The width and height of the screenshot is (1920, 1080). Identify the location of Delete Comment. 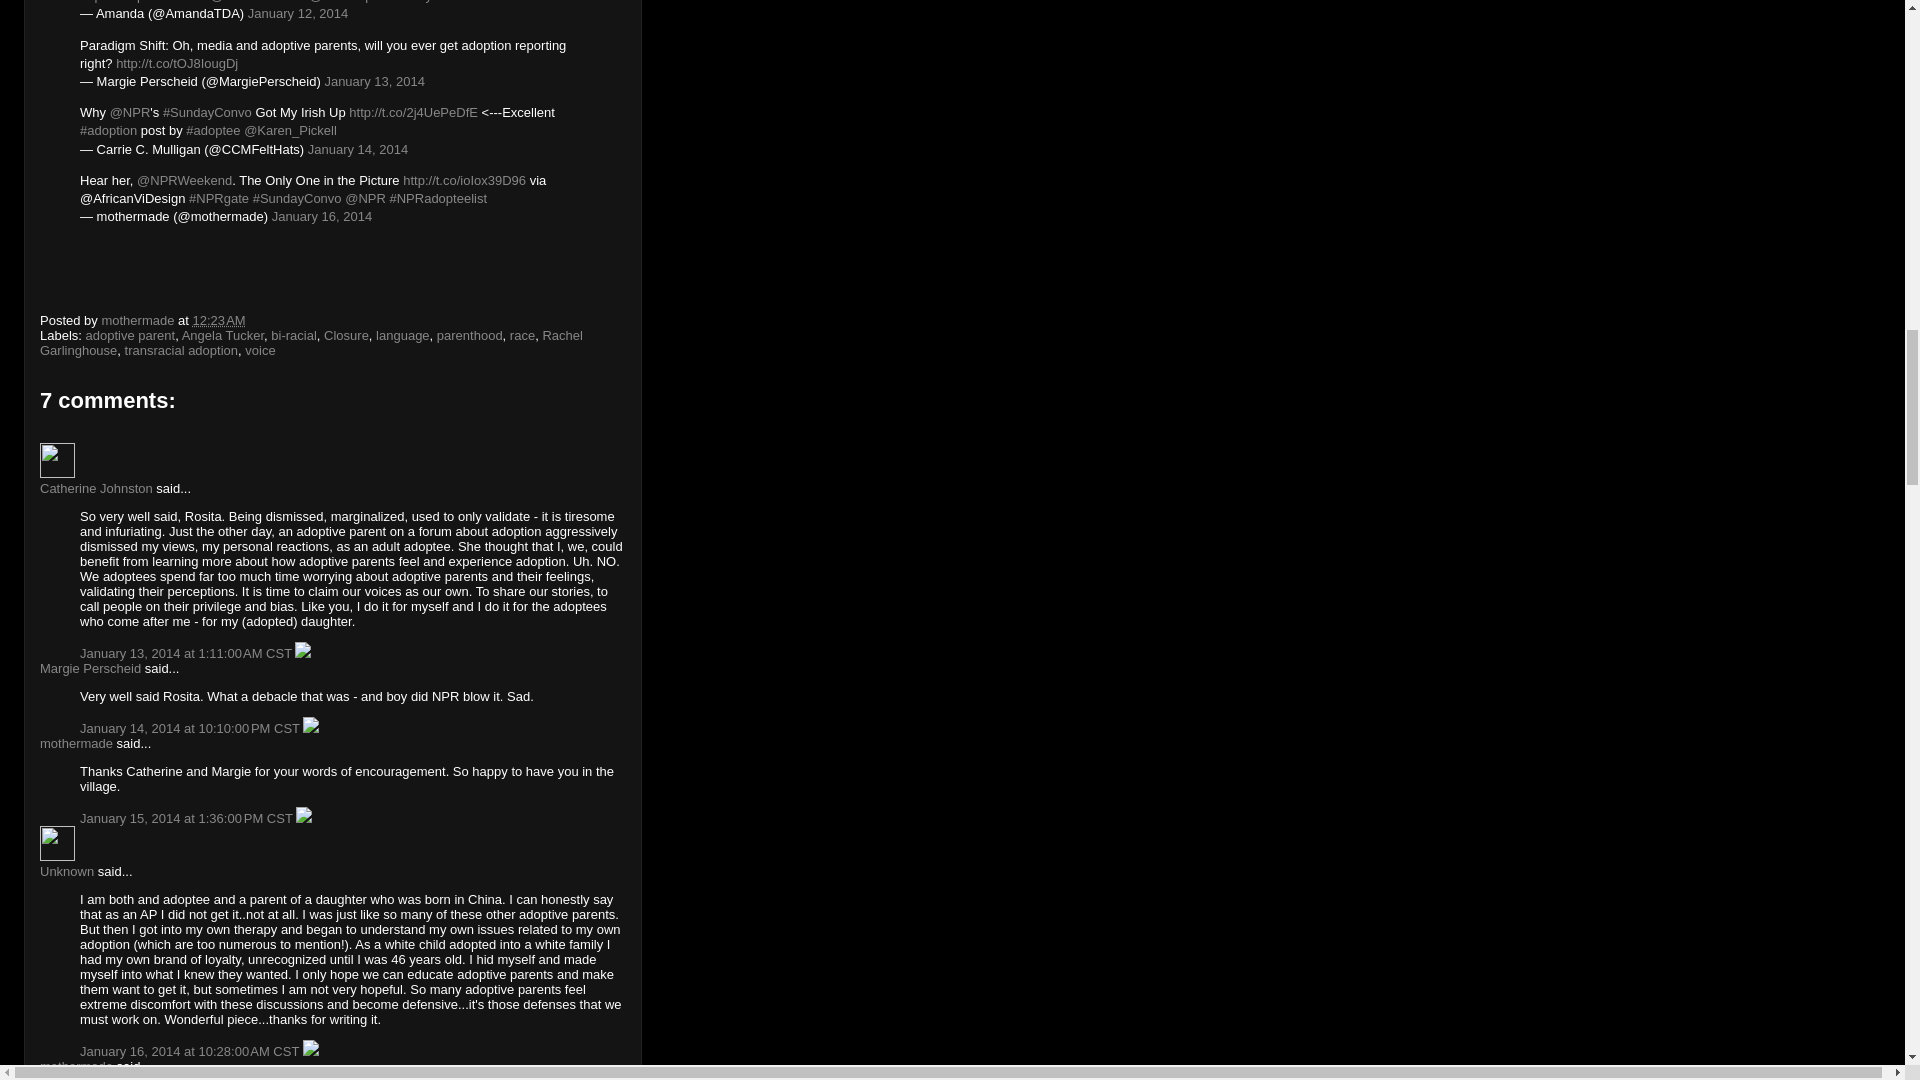
(303, 652).